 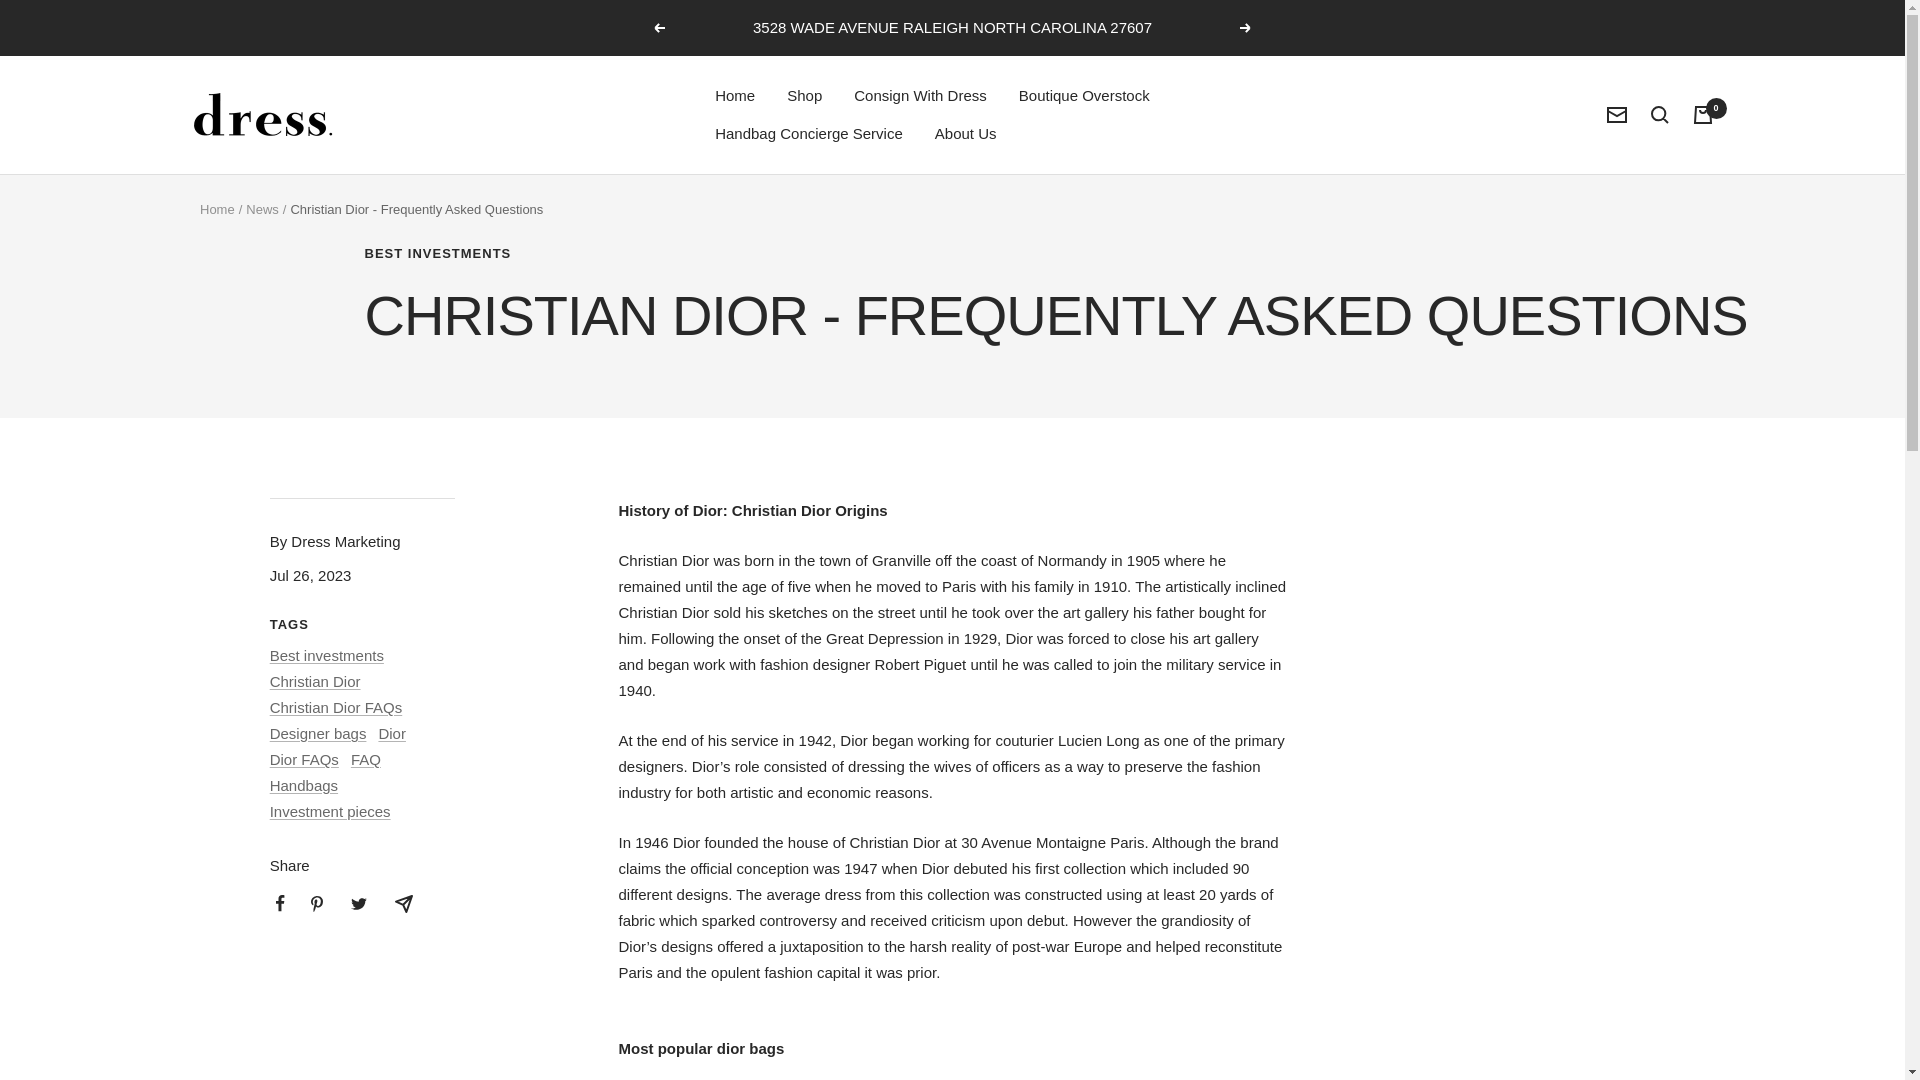 What do you see at coordinates (216, 209) in the screenshot?
I see `Home` at bounding box center [216, 209].